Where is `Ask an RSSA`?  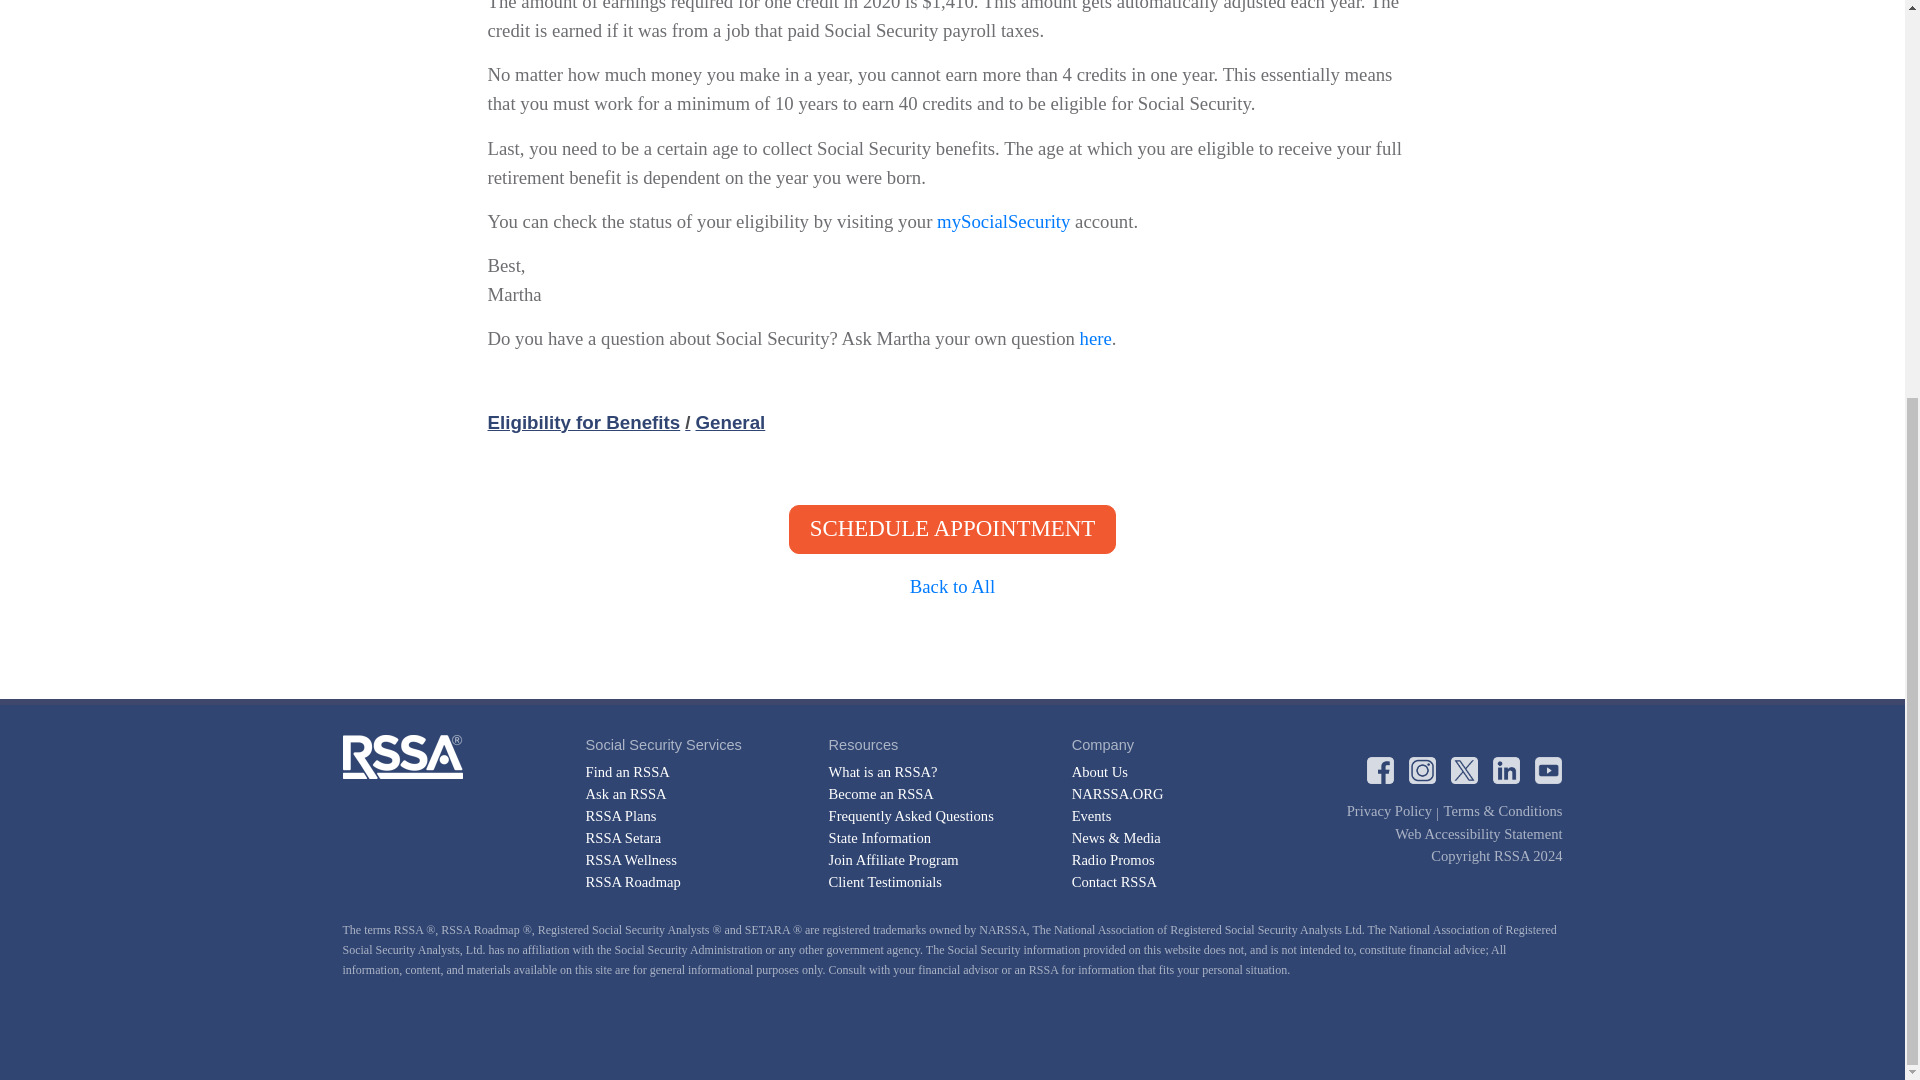 Ask an RSSA is located at coordinates (626, 794).